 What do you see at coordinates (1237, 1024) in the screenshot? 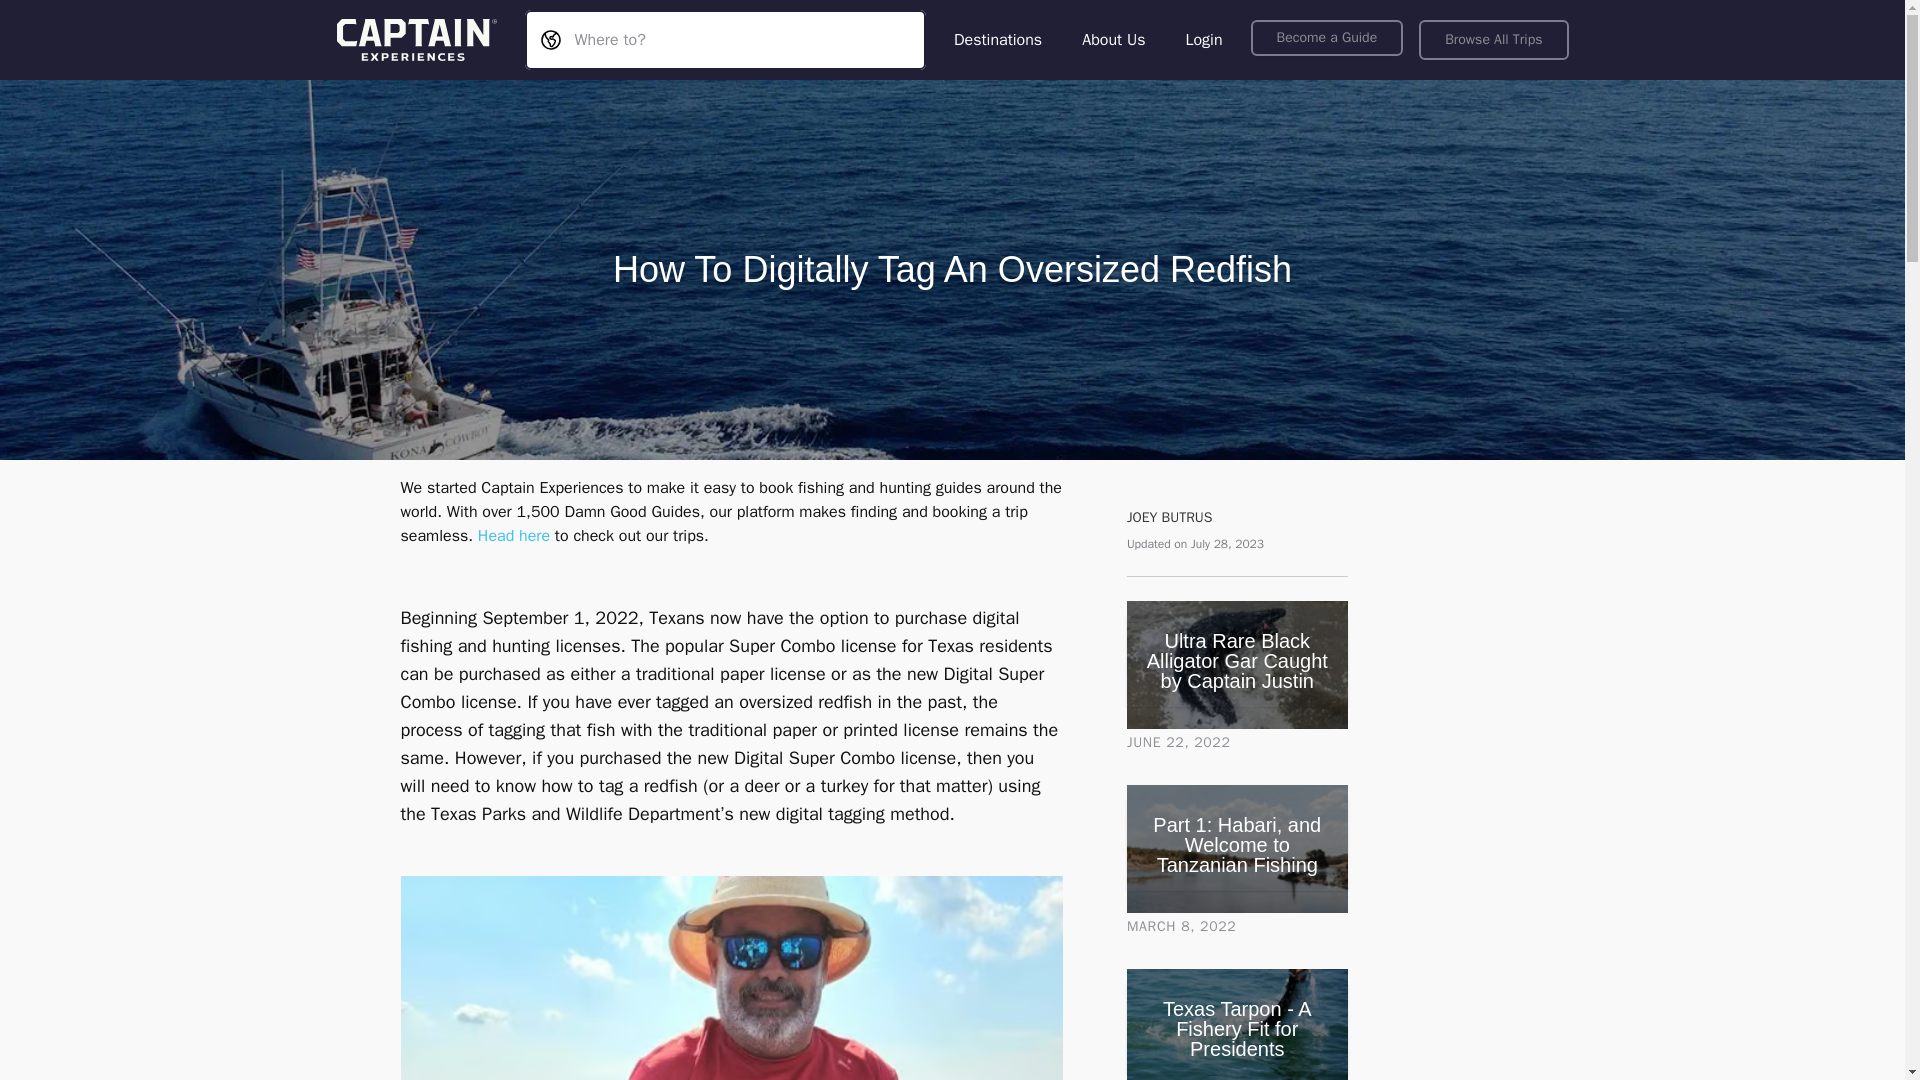
I see `Texas Tarpon - A Fishery Fit for Presidents` at bounding box center [1237, 1024].